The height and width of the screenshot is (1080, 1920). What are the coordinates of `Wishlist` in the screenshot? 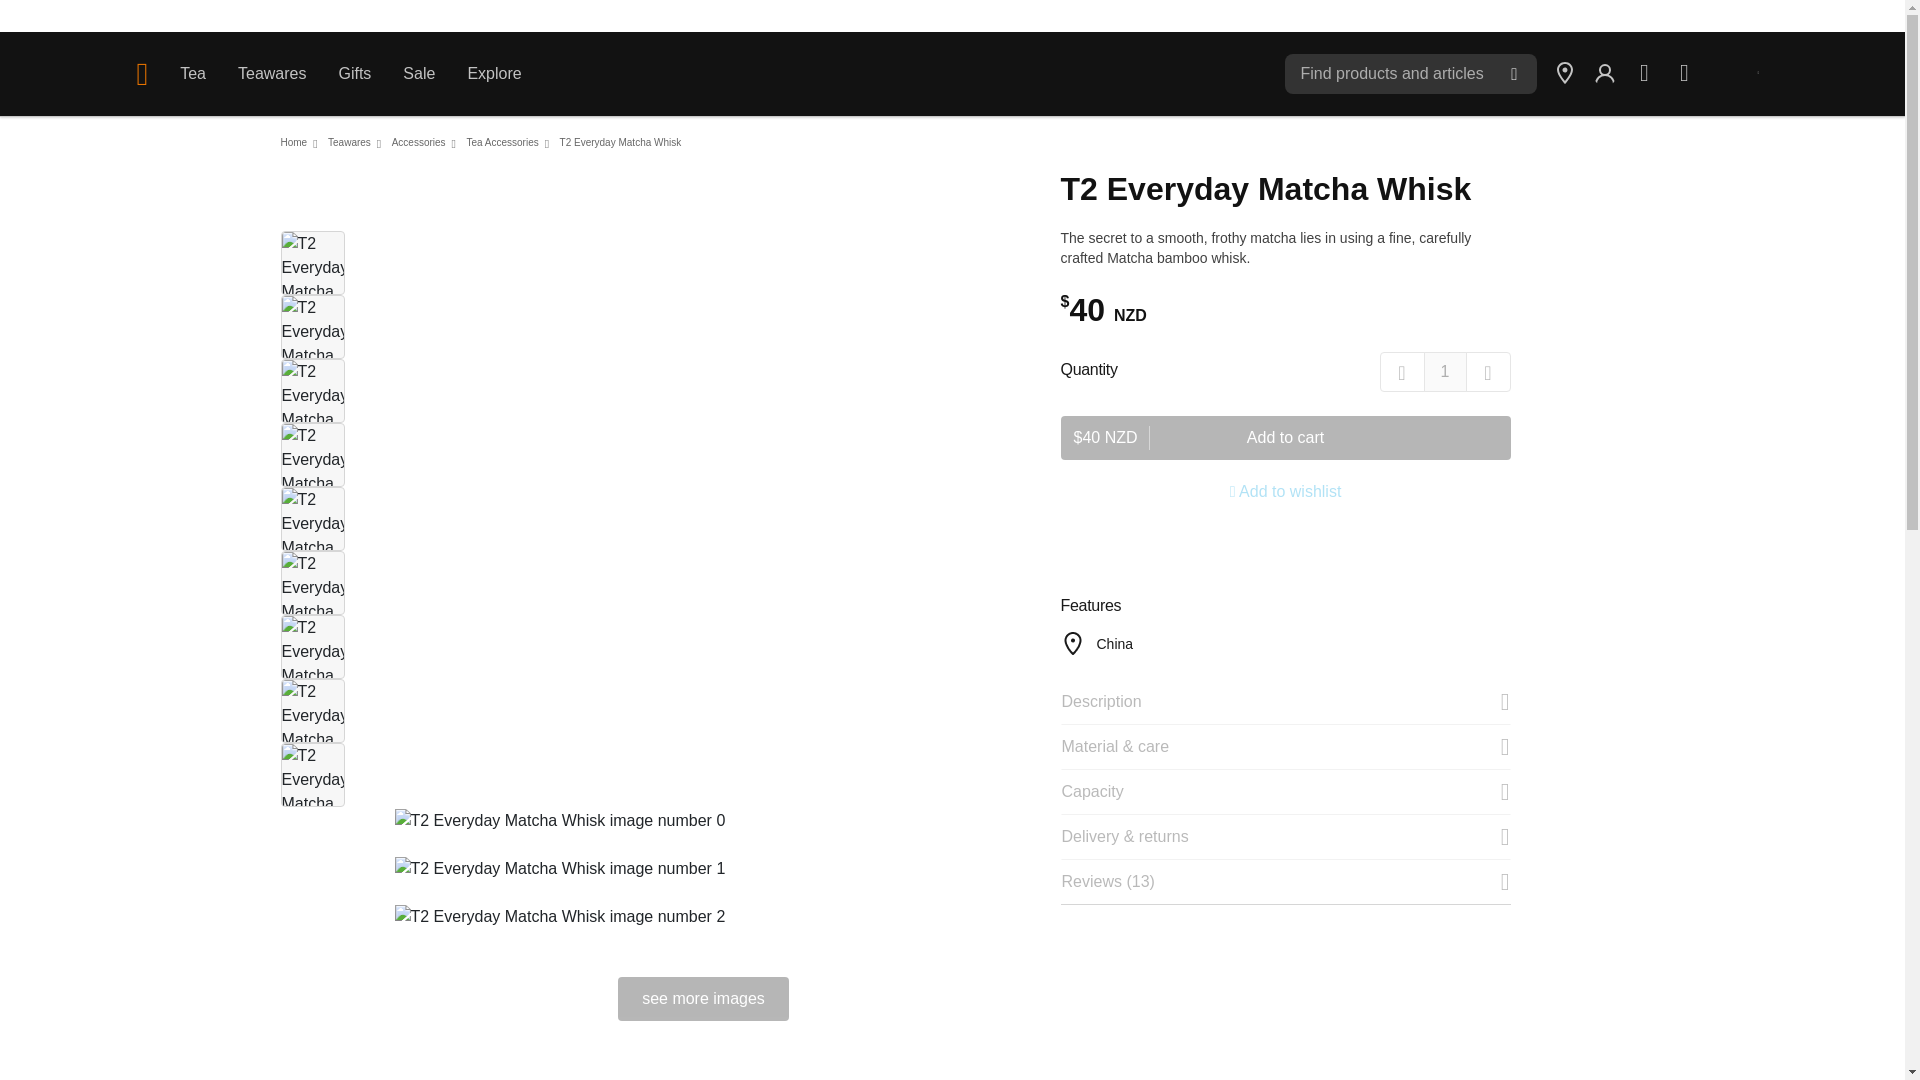 It's located at (1644, 74).